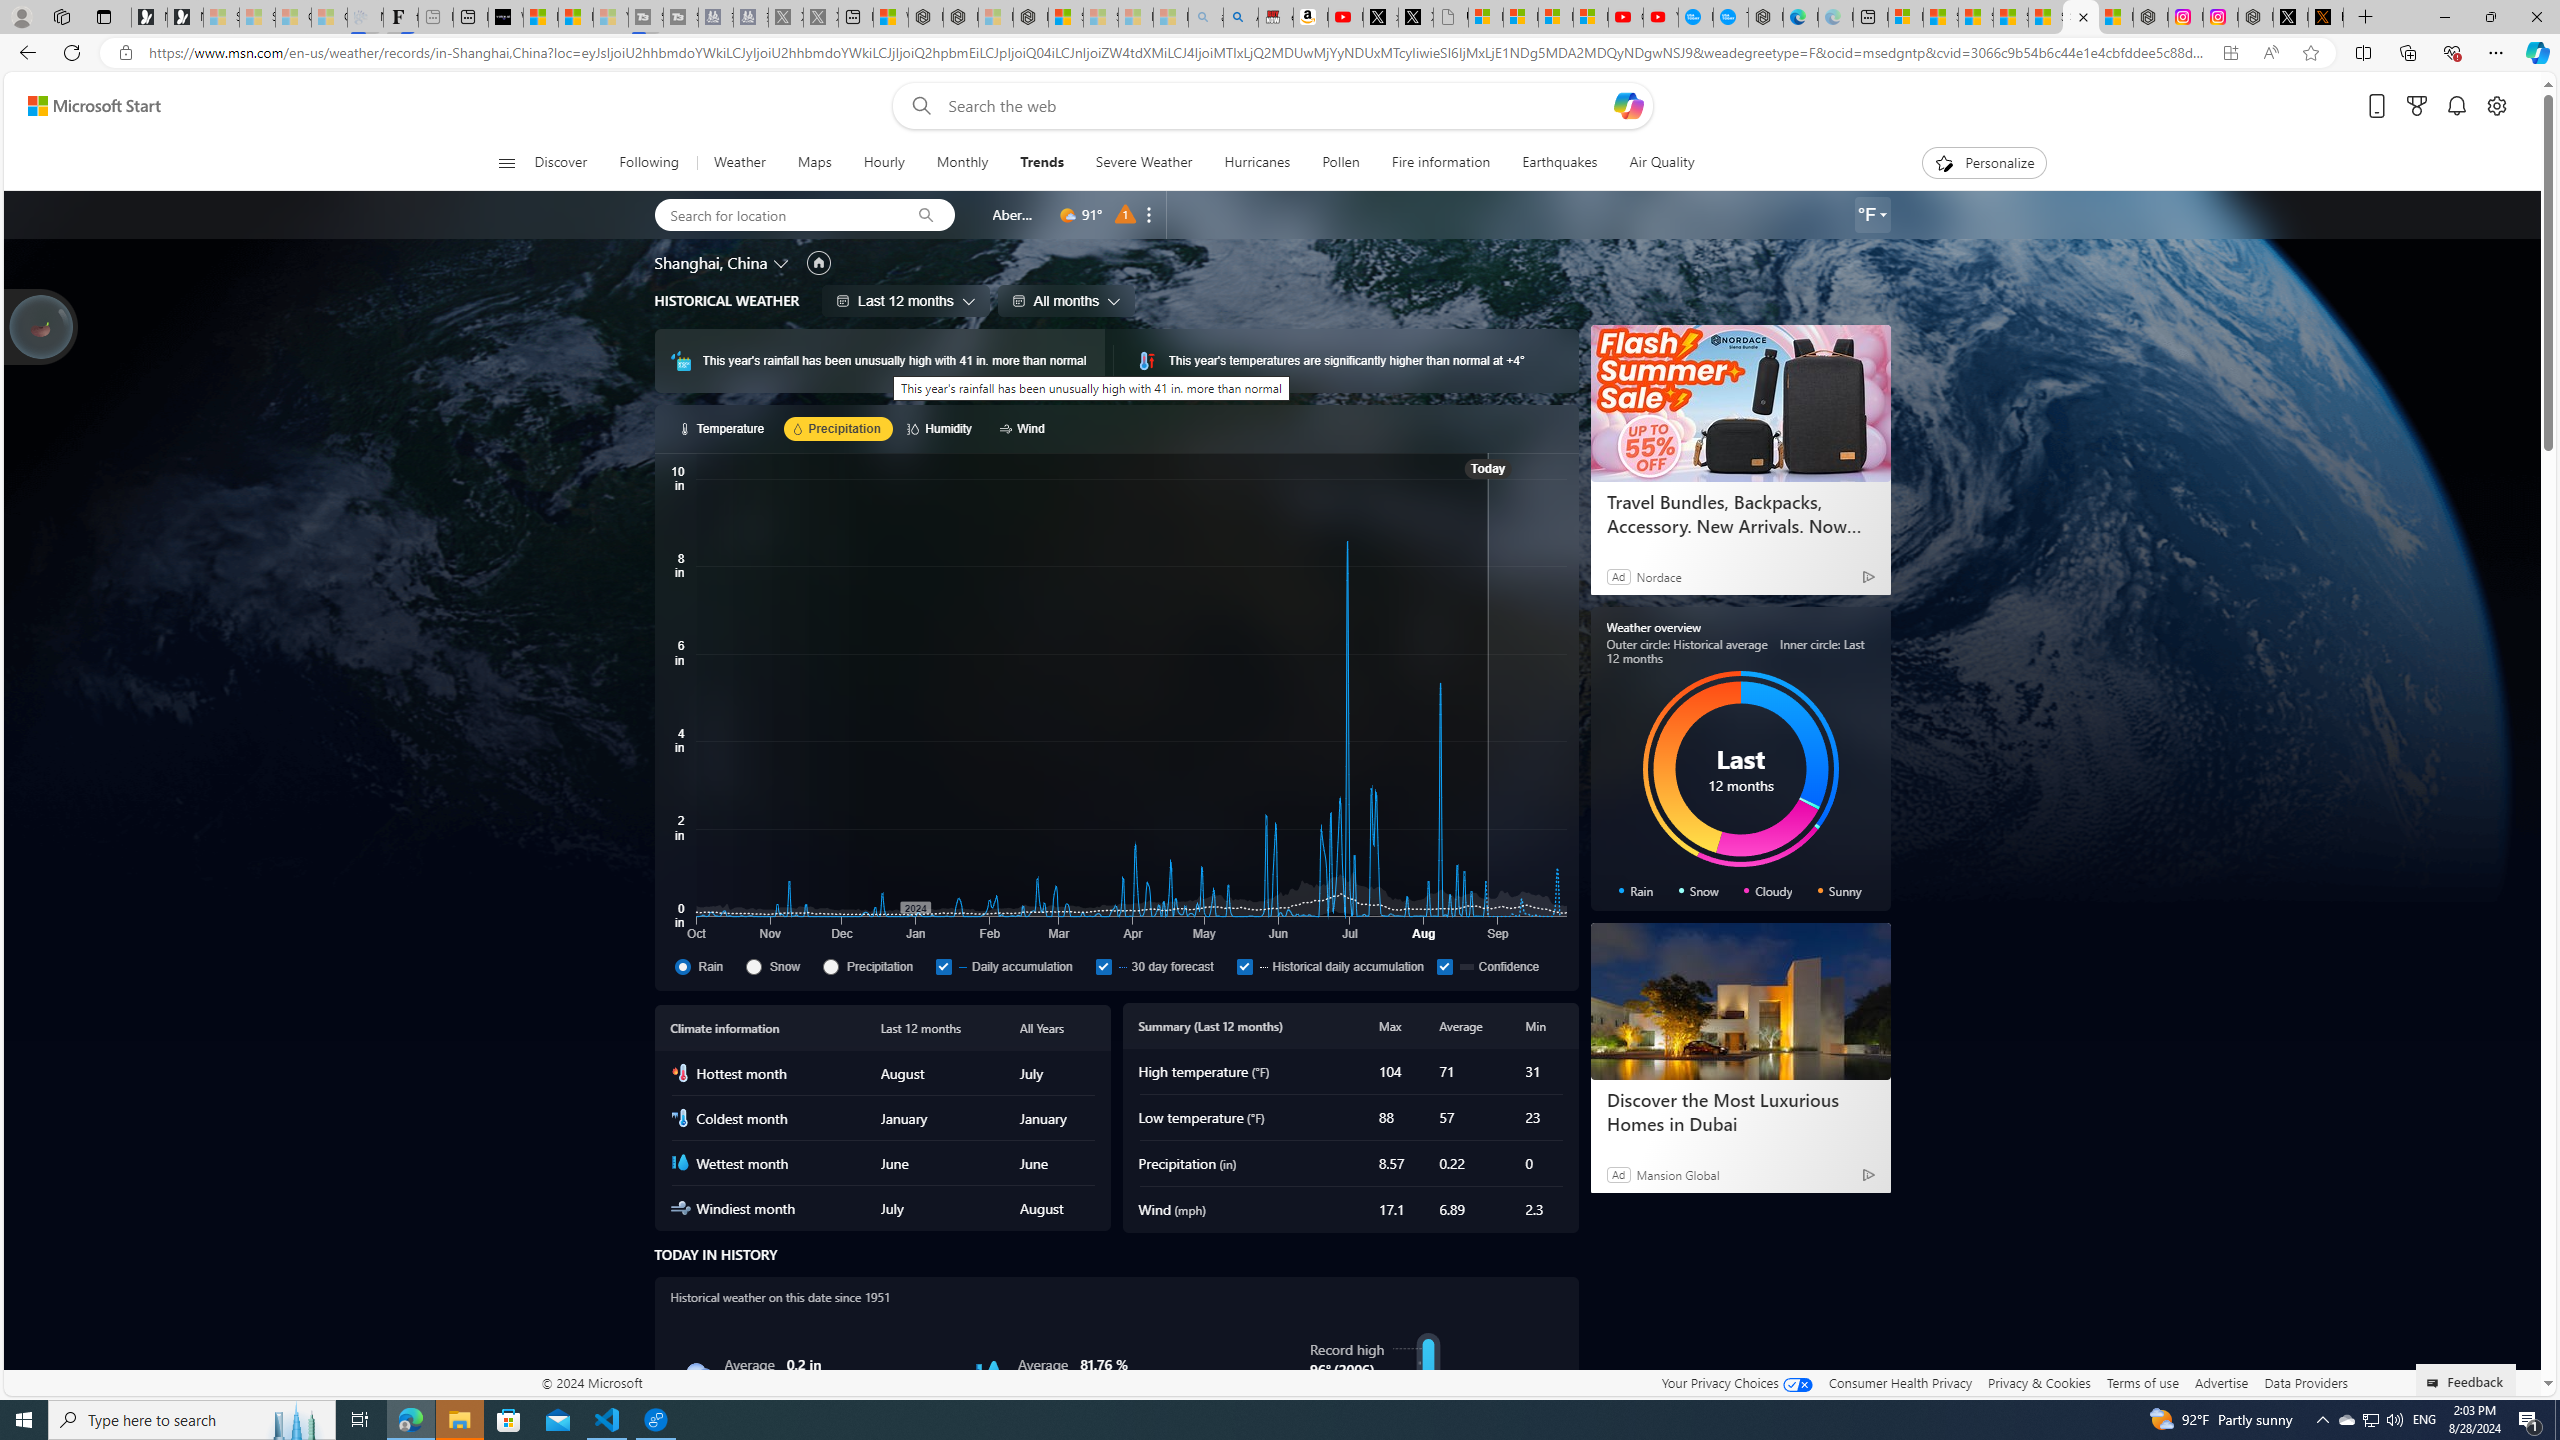 The height and width of the screenshot is (1440, 2560). I want to click on Snow, so click(780, 966).